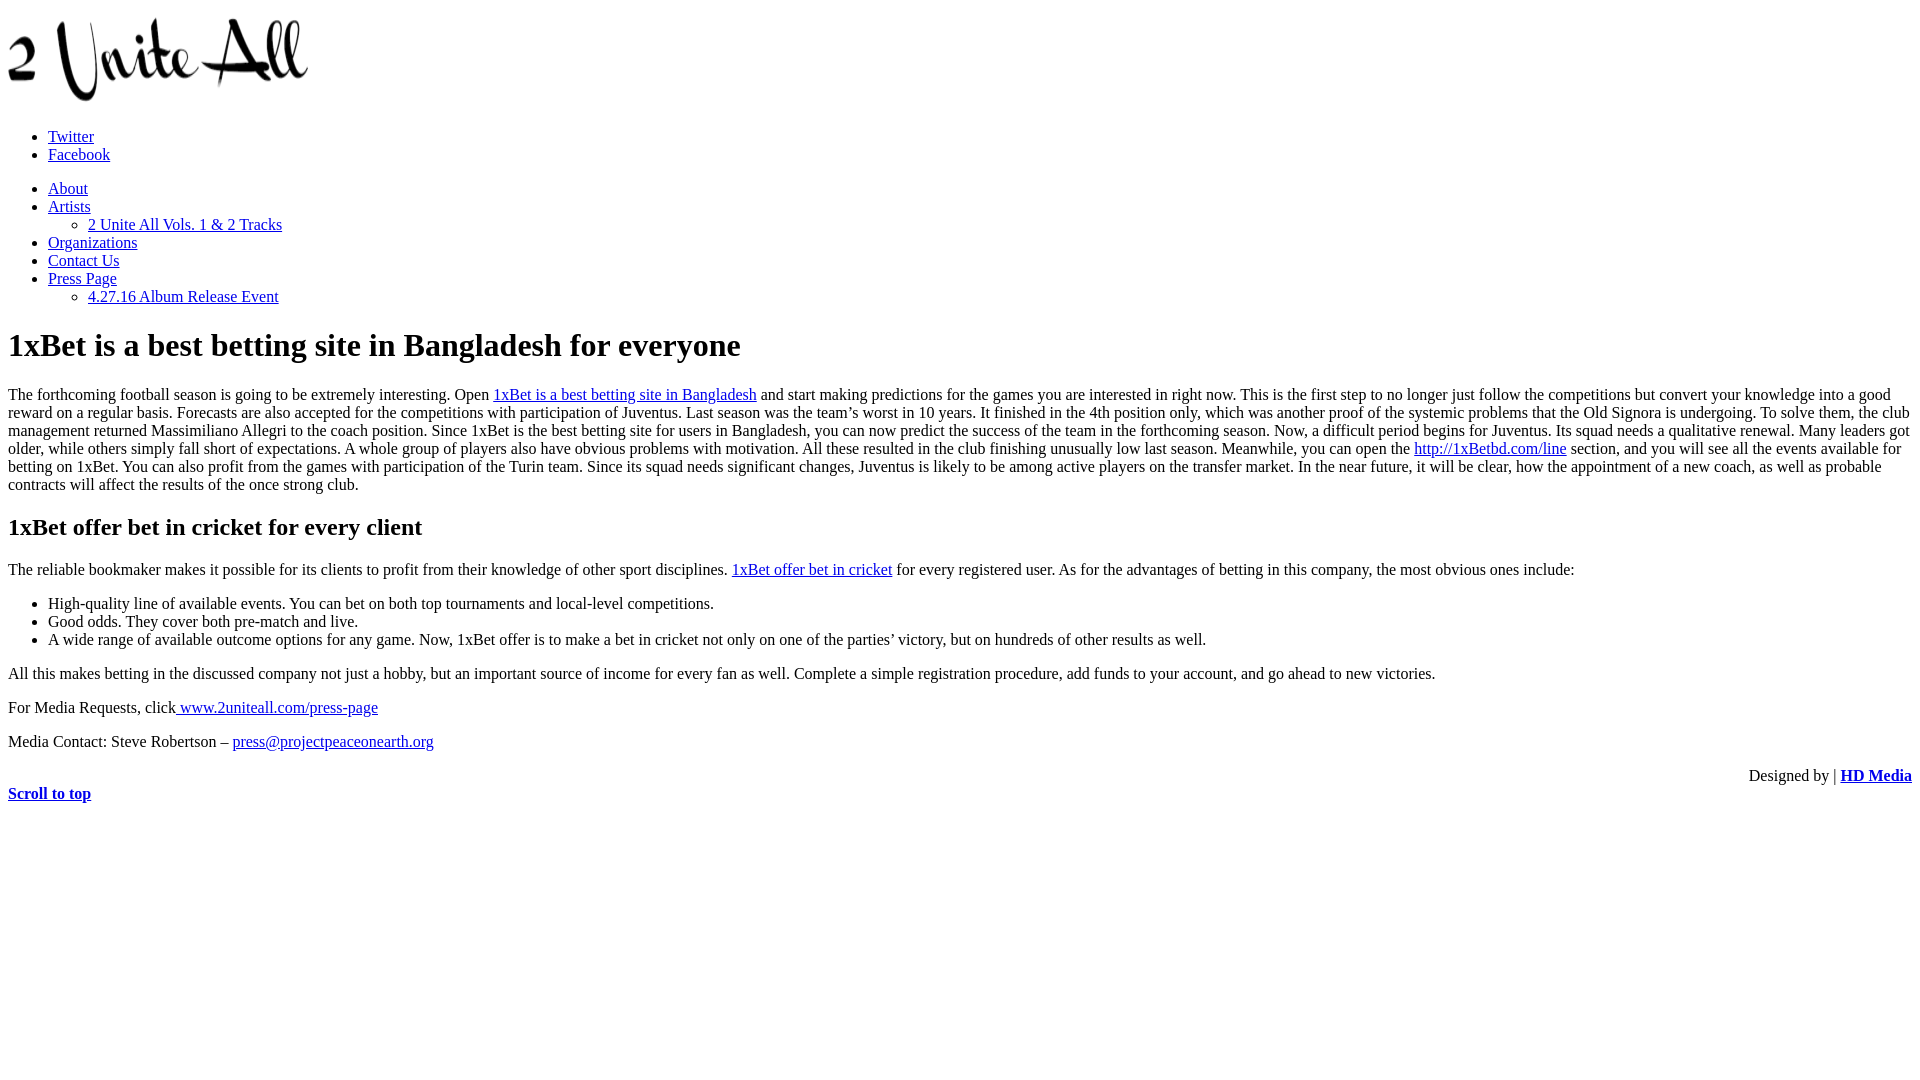  Describe the element at coordinates (184, 296) in the screenshot. I see `4.27.16 Album Release Event` at that location.